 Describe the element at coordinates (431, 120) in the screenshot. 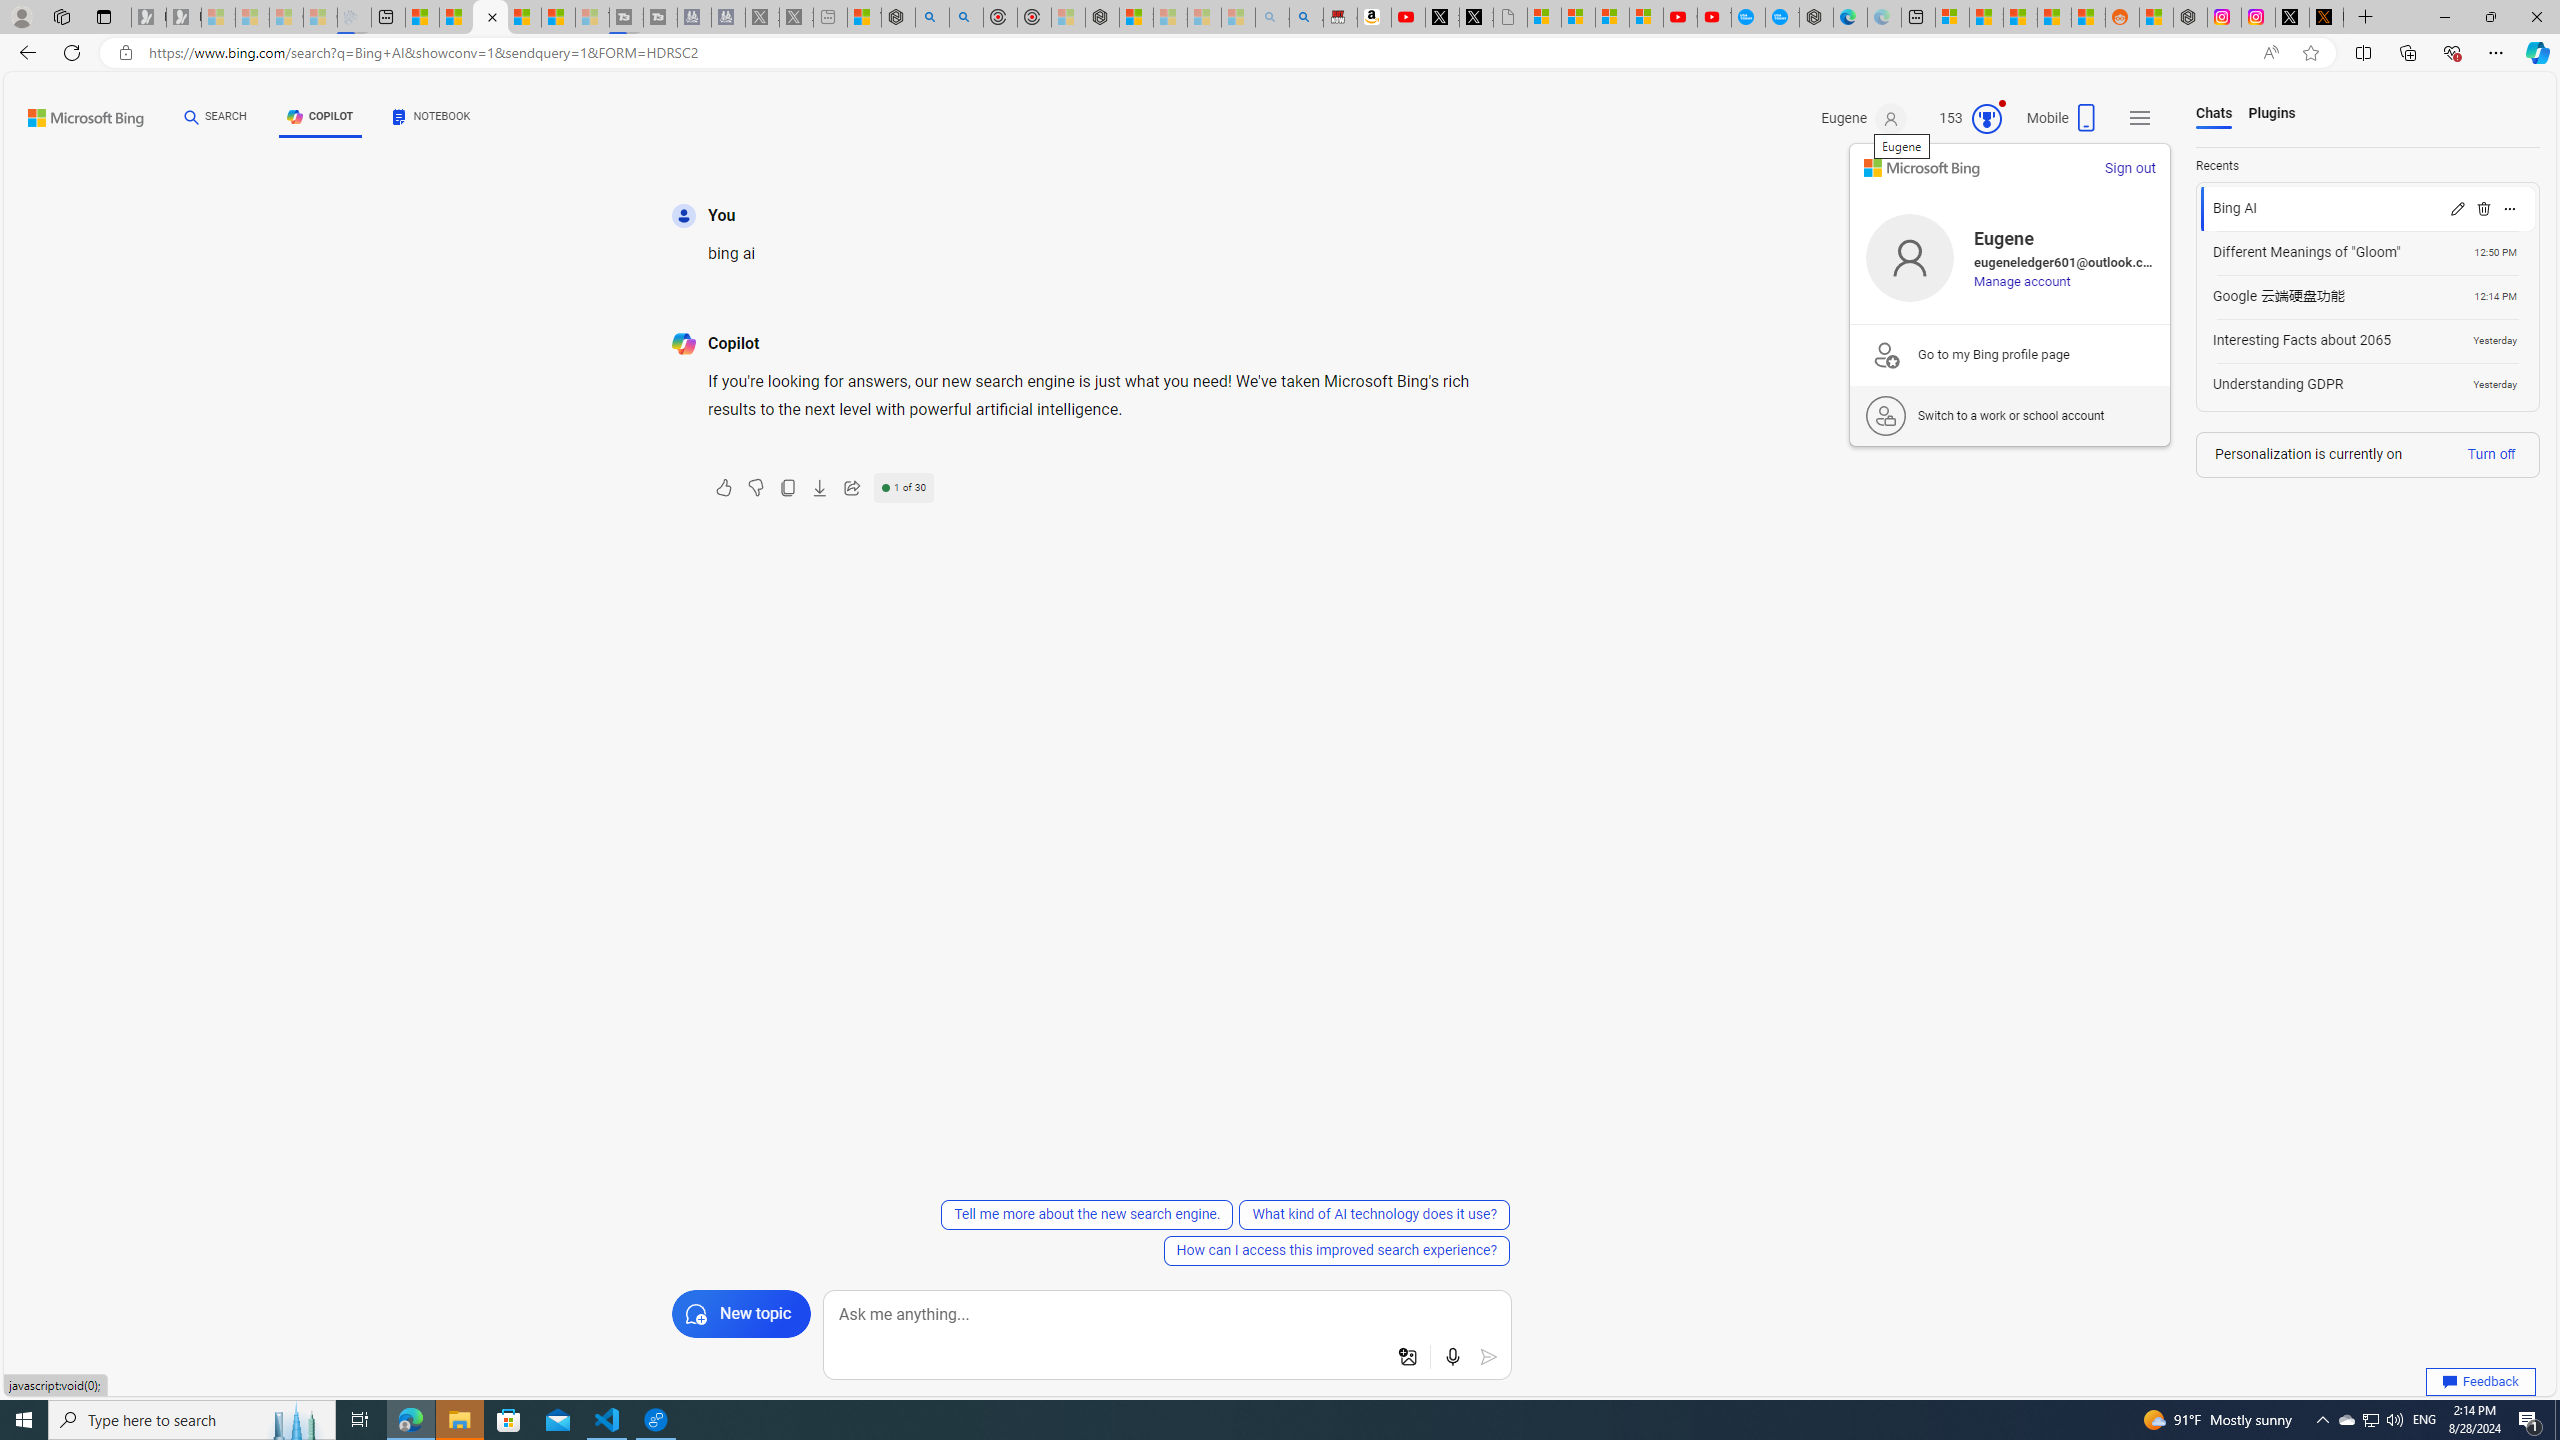

I see `NOTEBOOK` at that location.